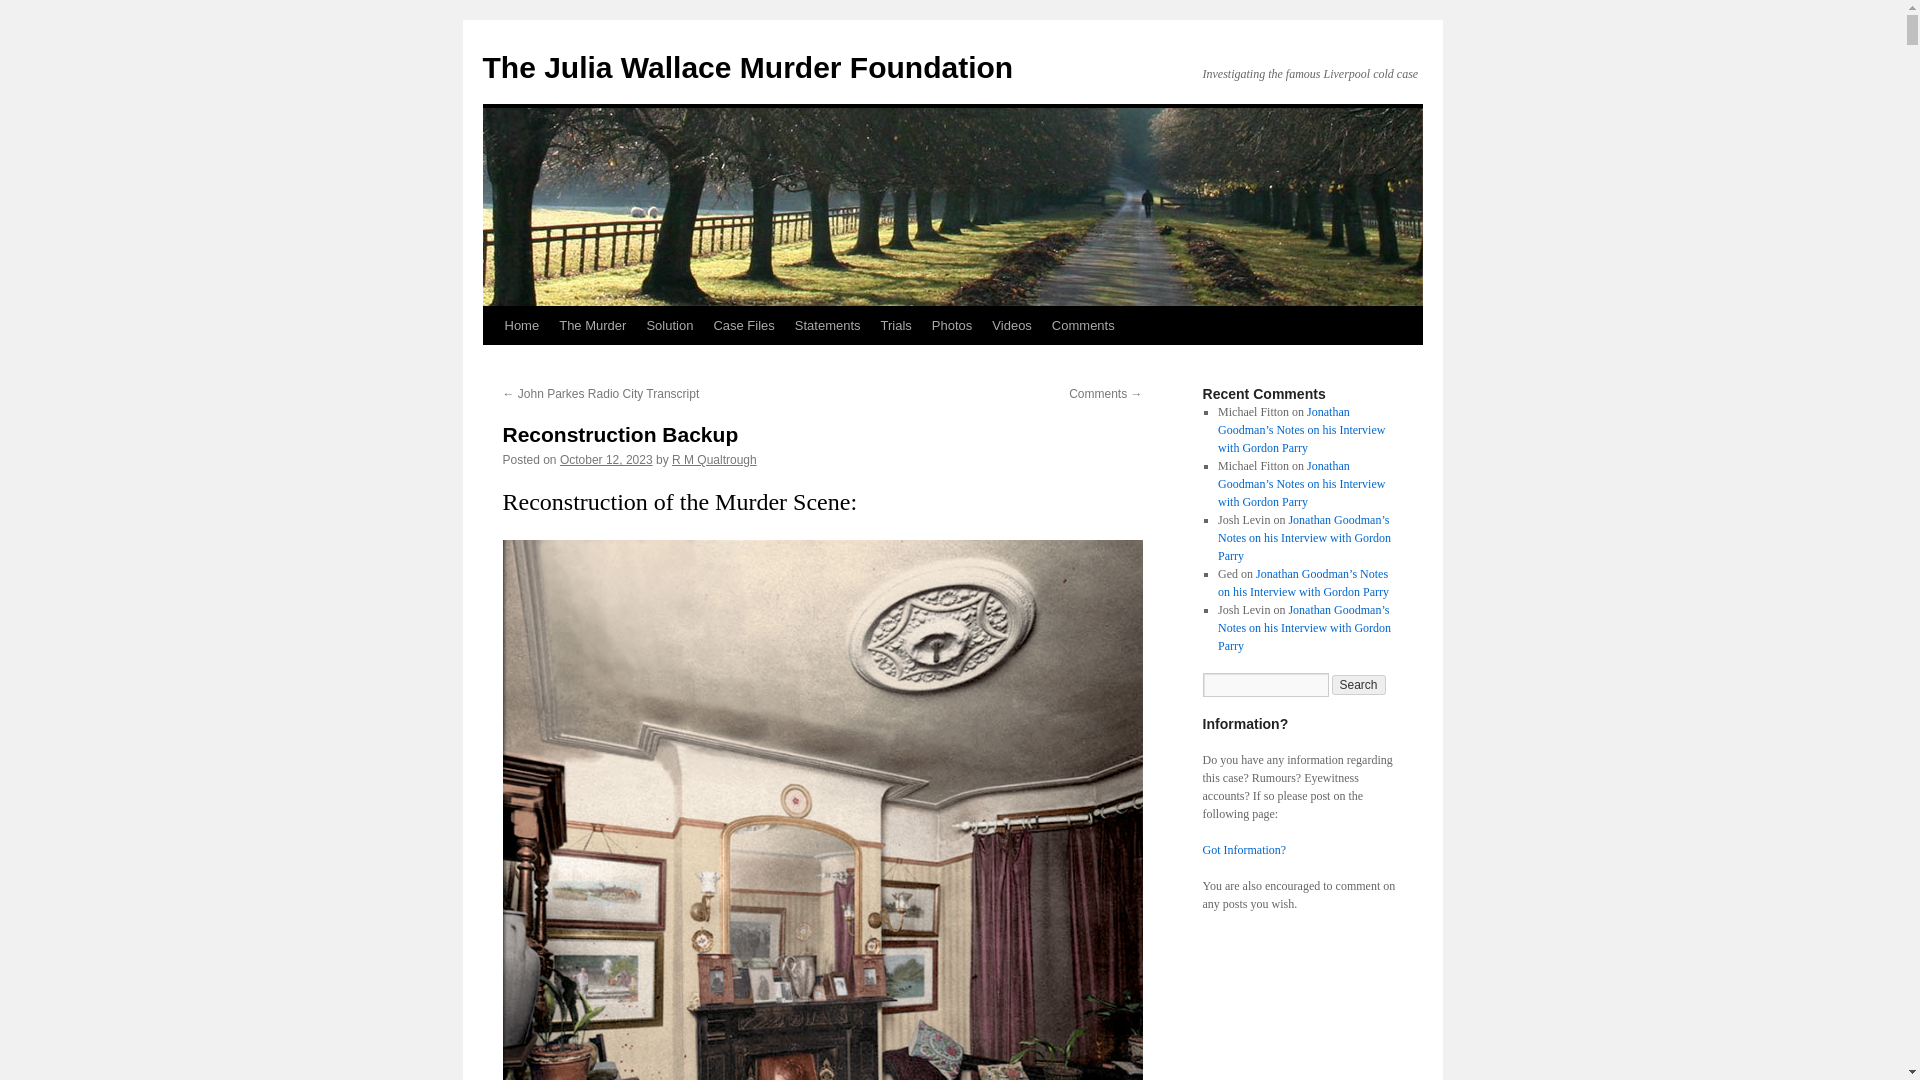 This screenshot has width=1920, height=1080. Describe the element at coordinates (747, 67) in the screenshot. I see `The Julia Wallace Murder Foundation` at that location.